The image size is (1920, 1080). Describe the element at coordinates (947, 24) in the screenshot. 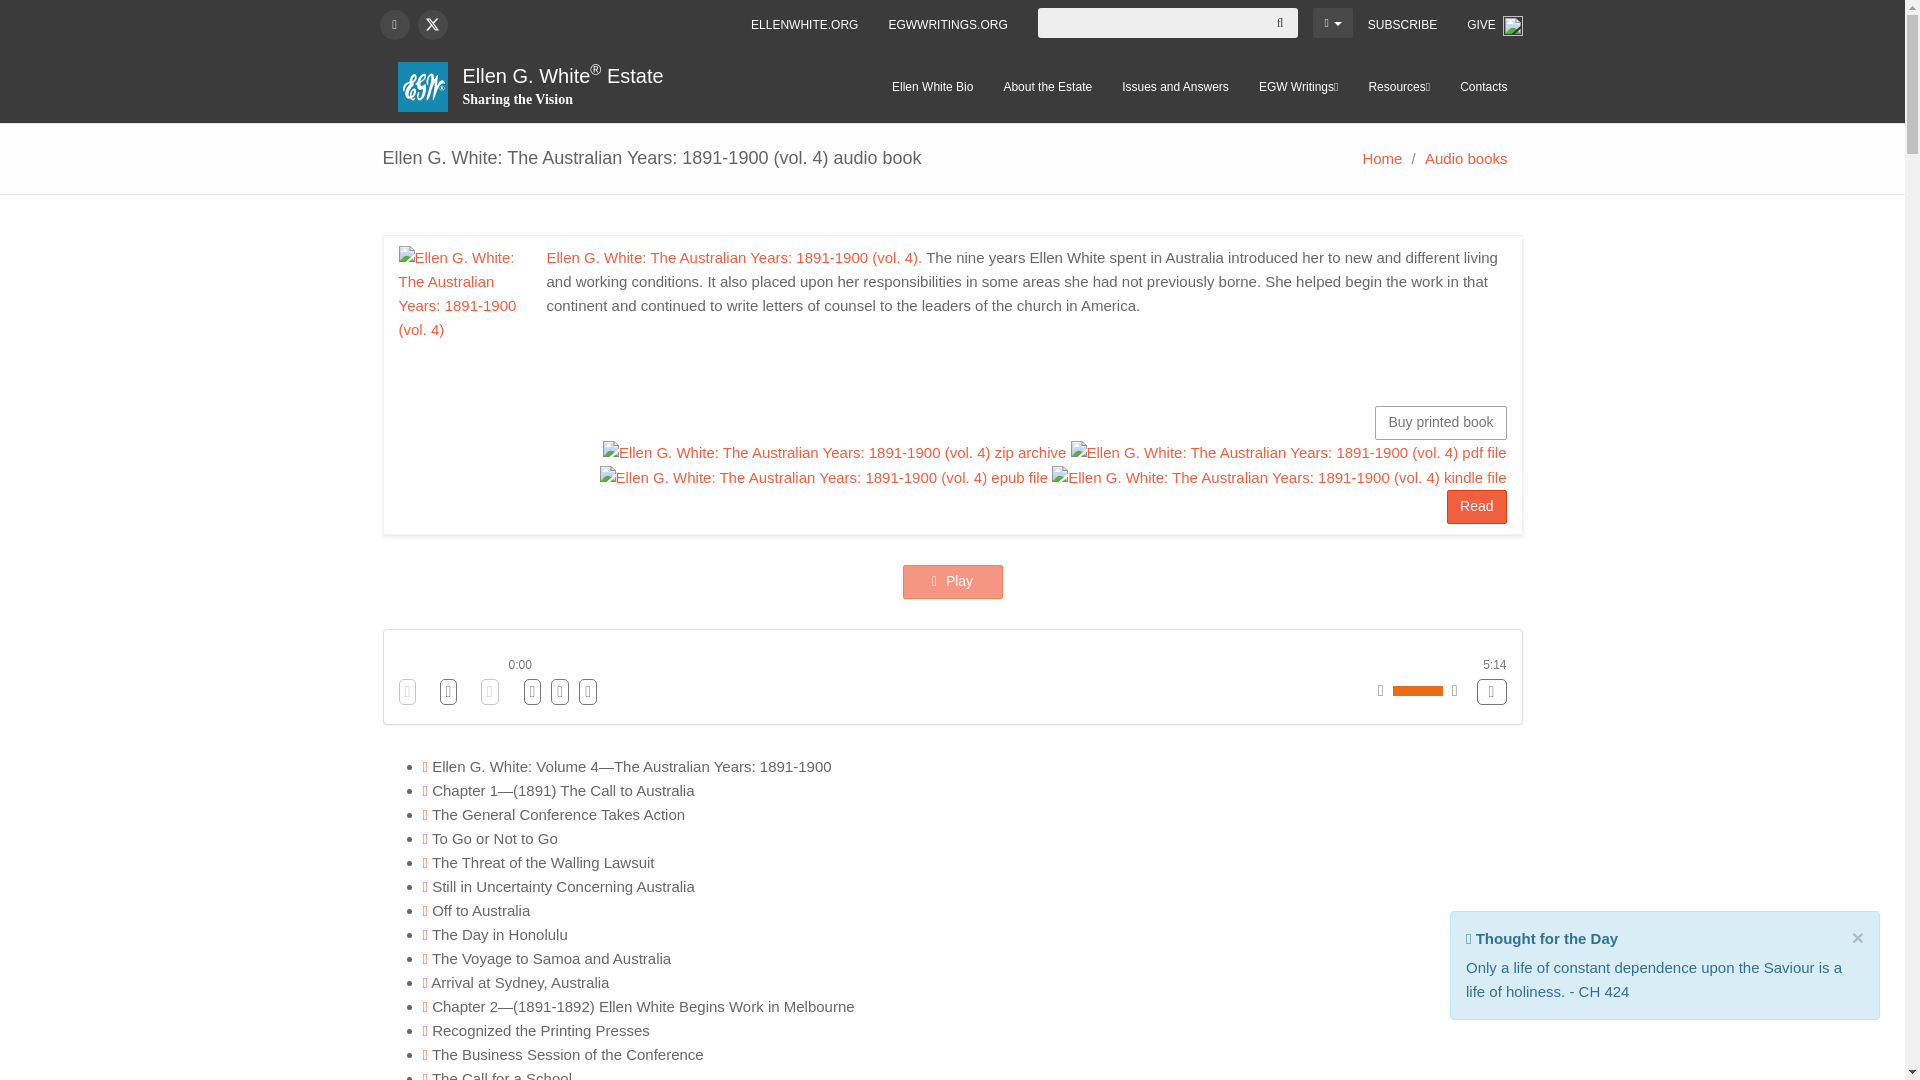

I see `EGWWRITINGS.ORG` at that location.